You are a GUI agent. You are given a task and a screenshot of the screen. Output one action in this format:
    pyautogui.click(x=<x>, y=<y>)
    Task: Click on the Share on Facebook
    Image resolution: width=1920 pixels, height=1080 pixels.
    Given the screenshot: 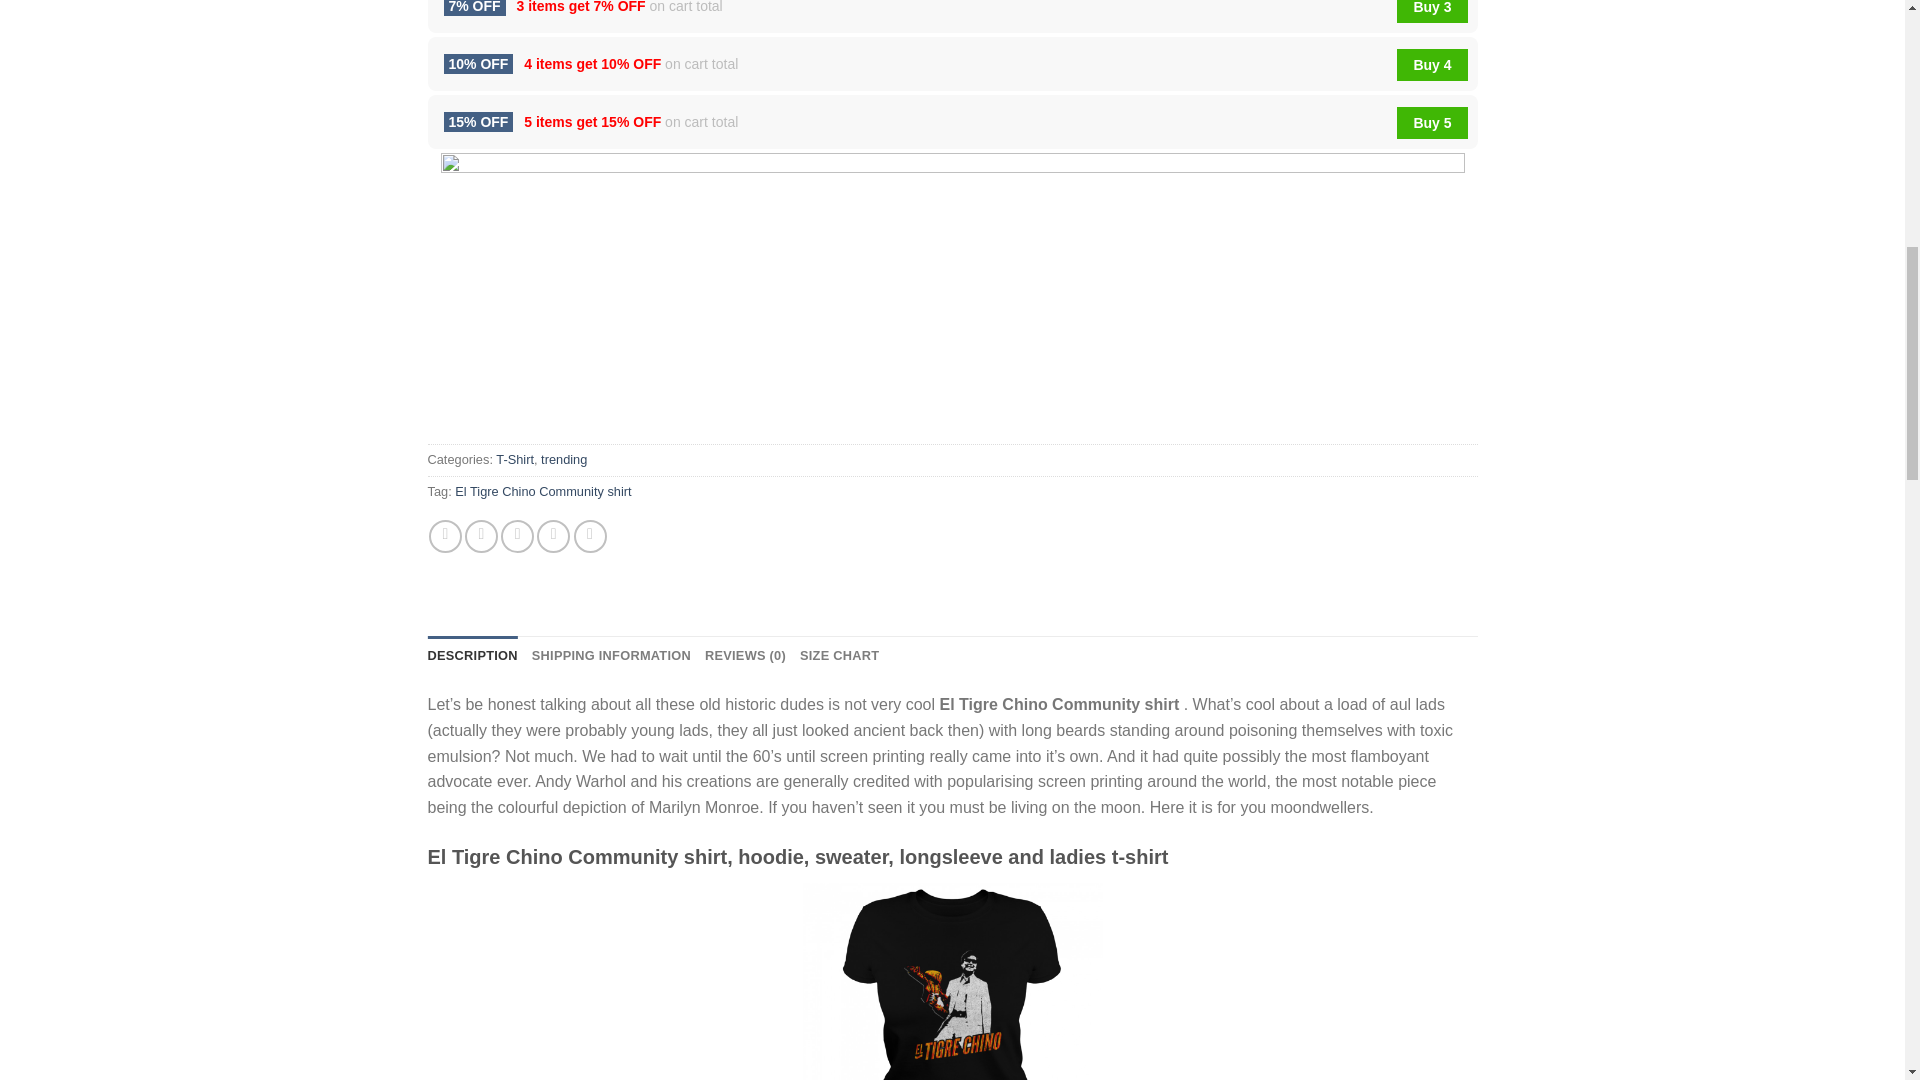 What is the action you would take?
    pyautogui.click(x=445, y=536)
    